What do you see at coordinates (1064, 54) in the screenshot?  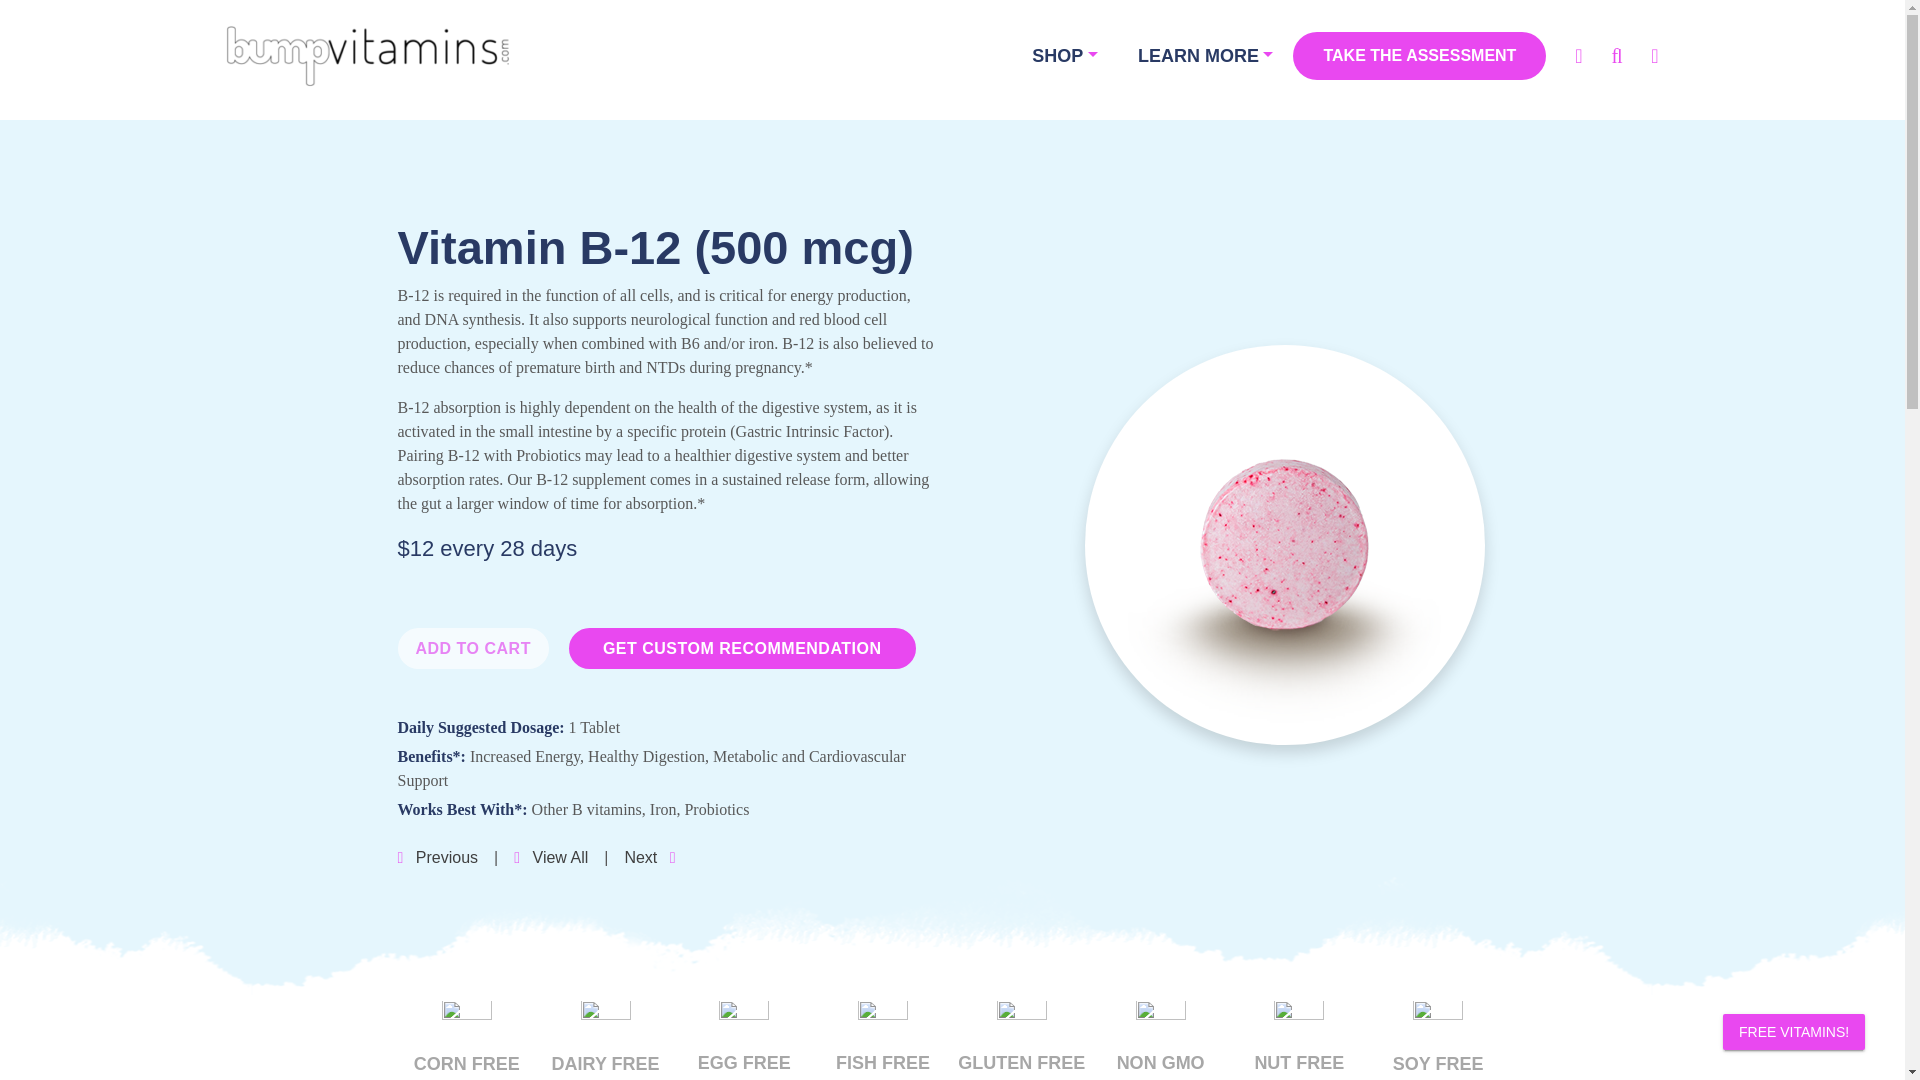 I see `Shop` at bounding box center [1064, 54].